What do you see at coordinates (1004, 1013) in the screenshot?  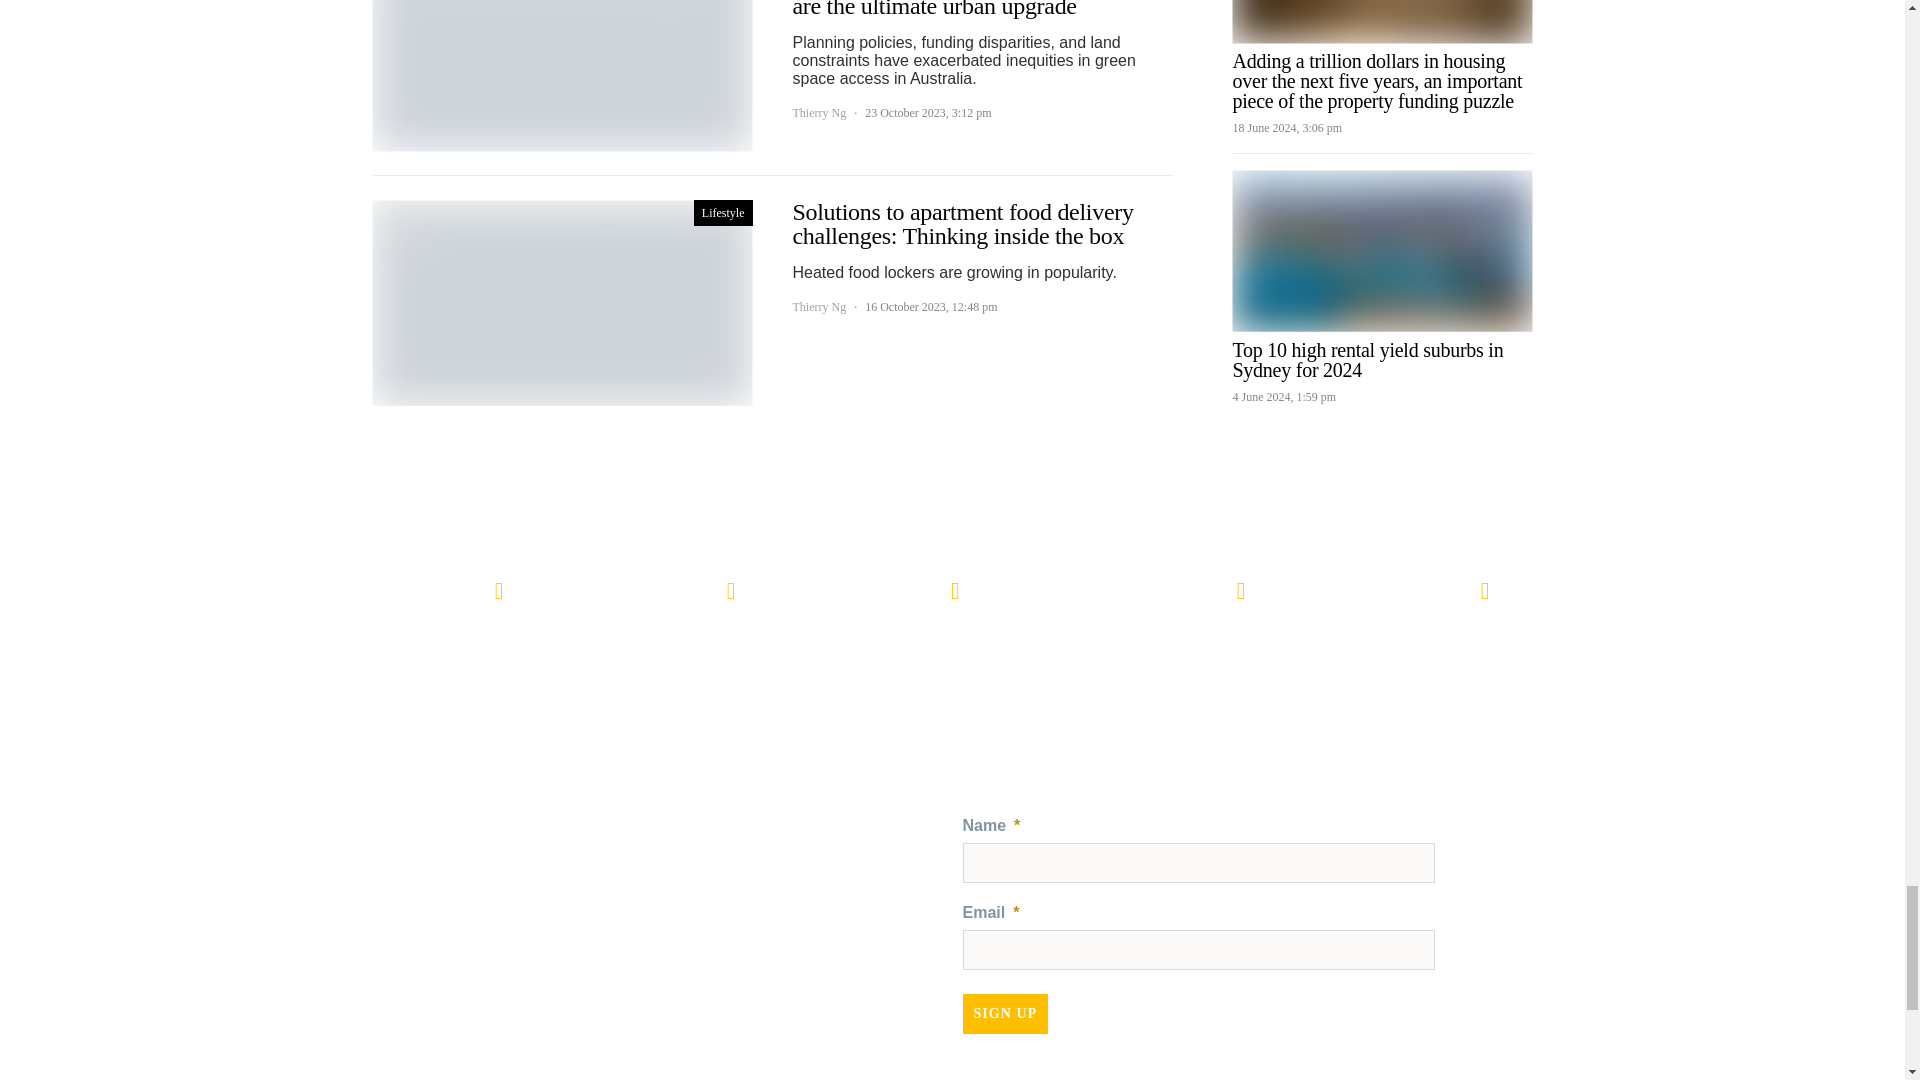 I see `Sign up` at bounding box center [1004, 1013].